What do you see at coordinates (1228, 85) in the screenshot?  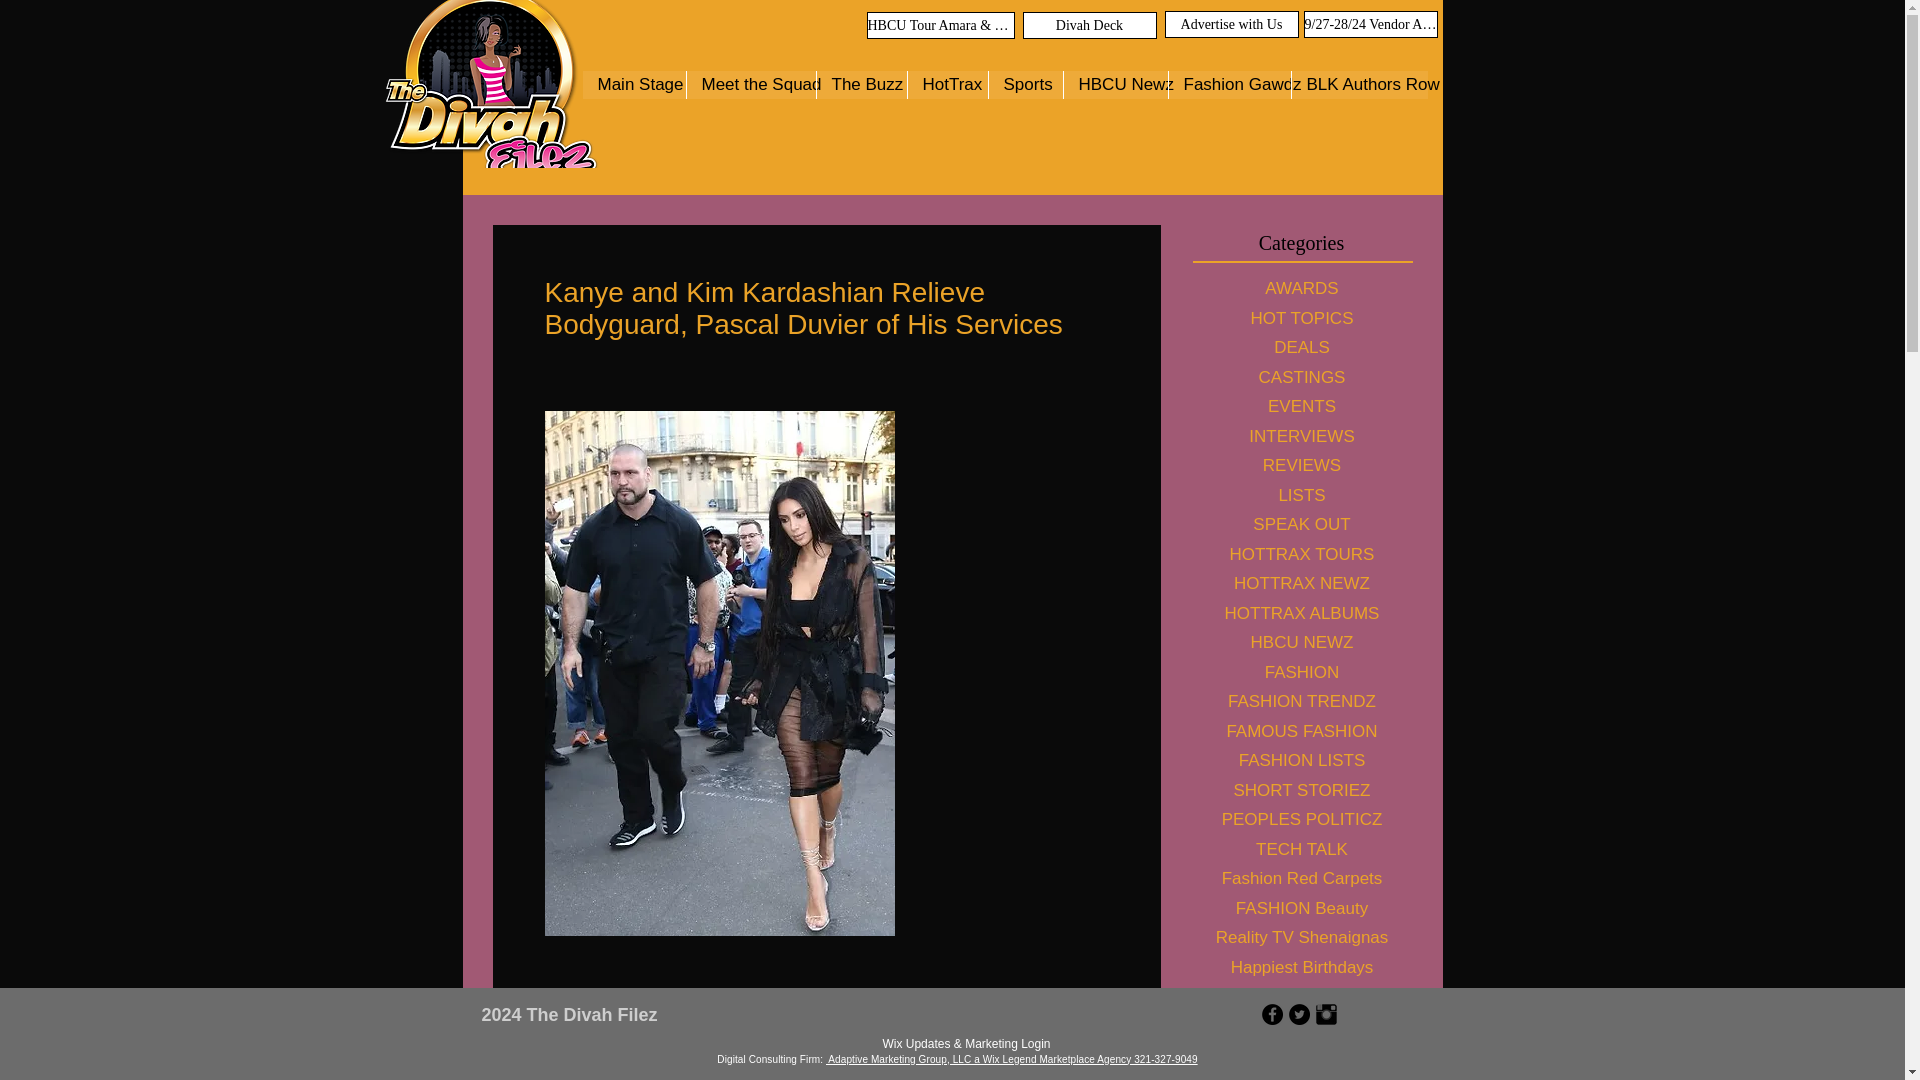 I see `Fashion Gawdz` at bounding box center [1228, 85].